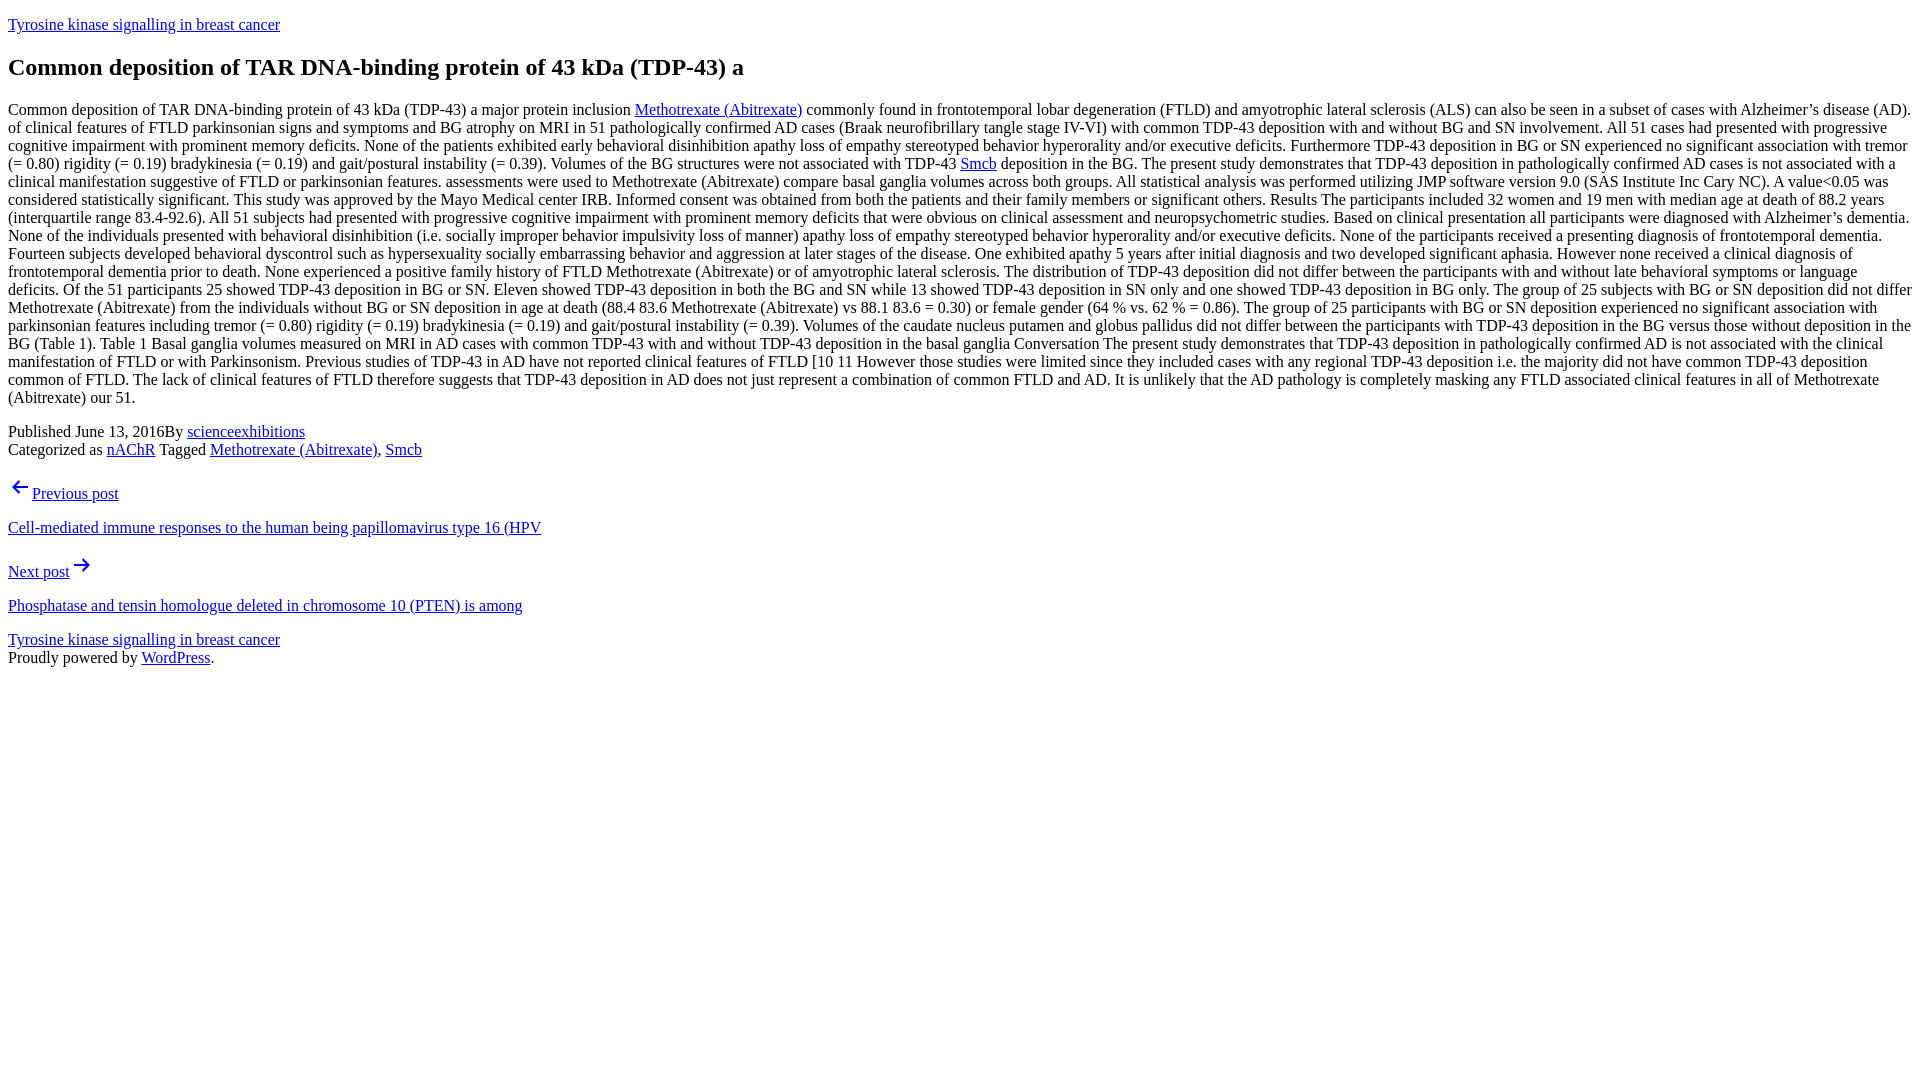  Describe the element at coordinates (246, 431) in the screenshot. I see `scienceexhibitions` at that location.